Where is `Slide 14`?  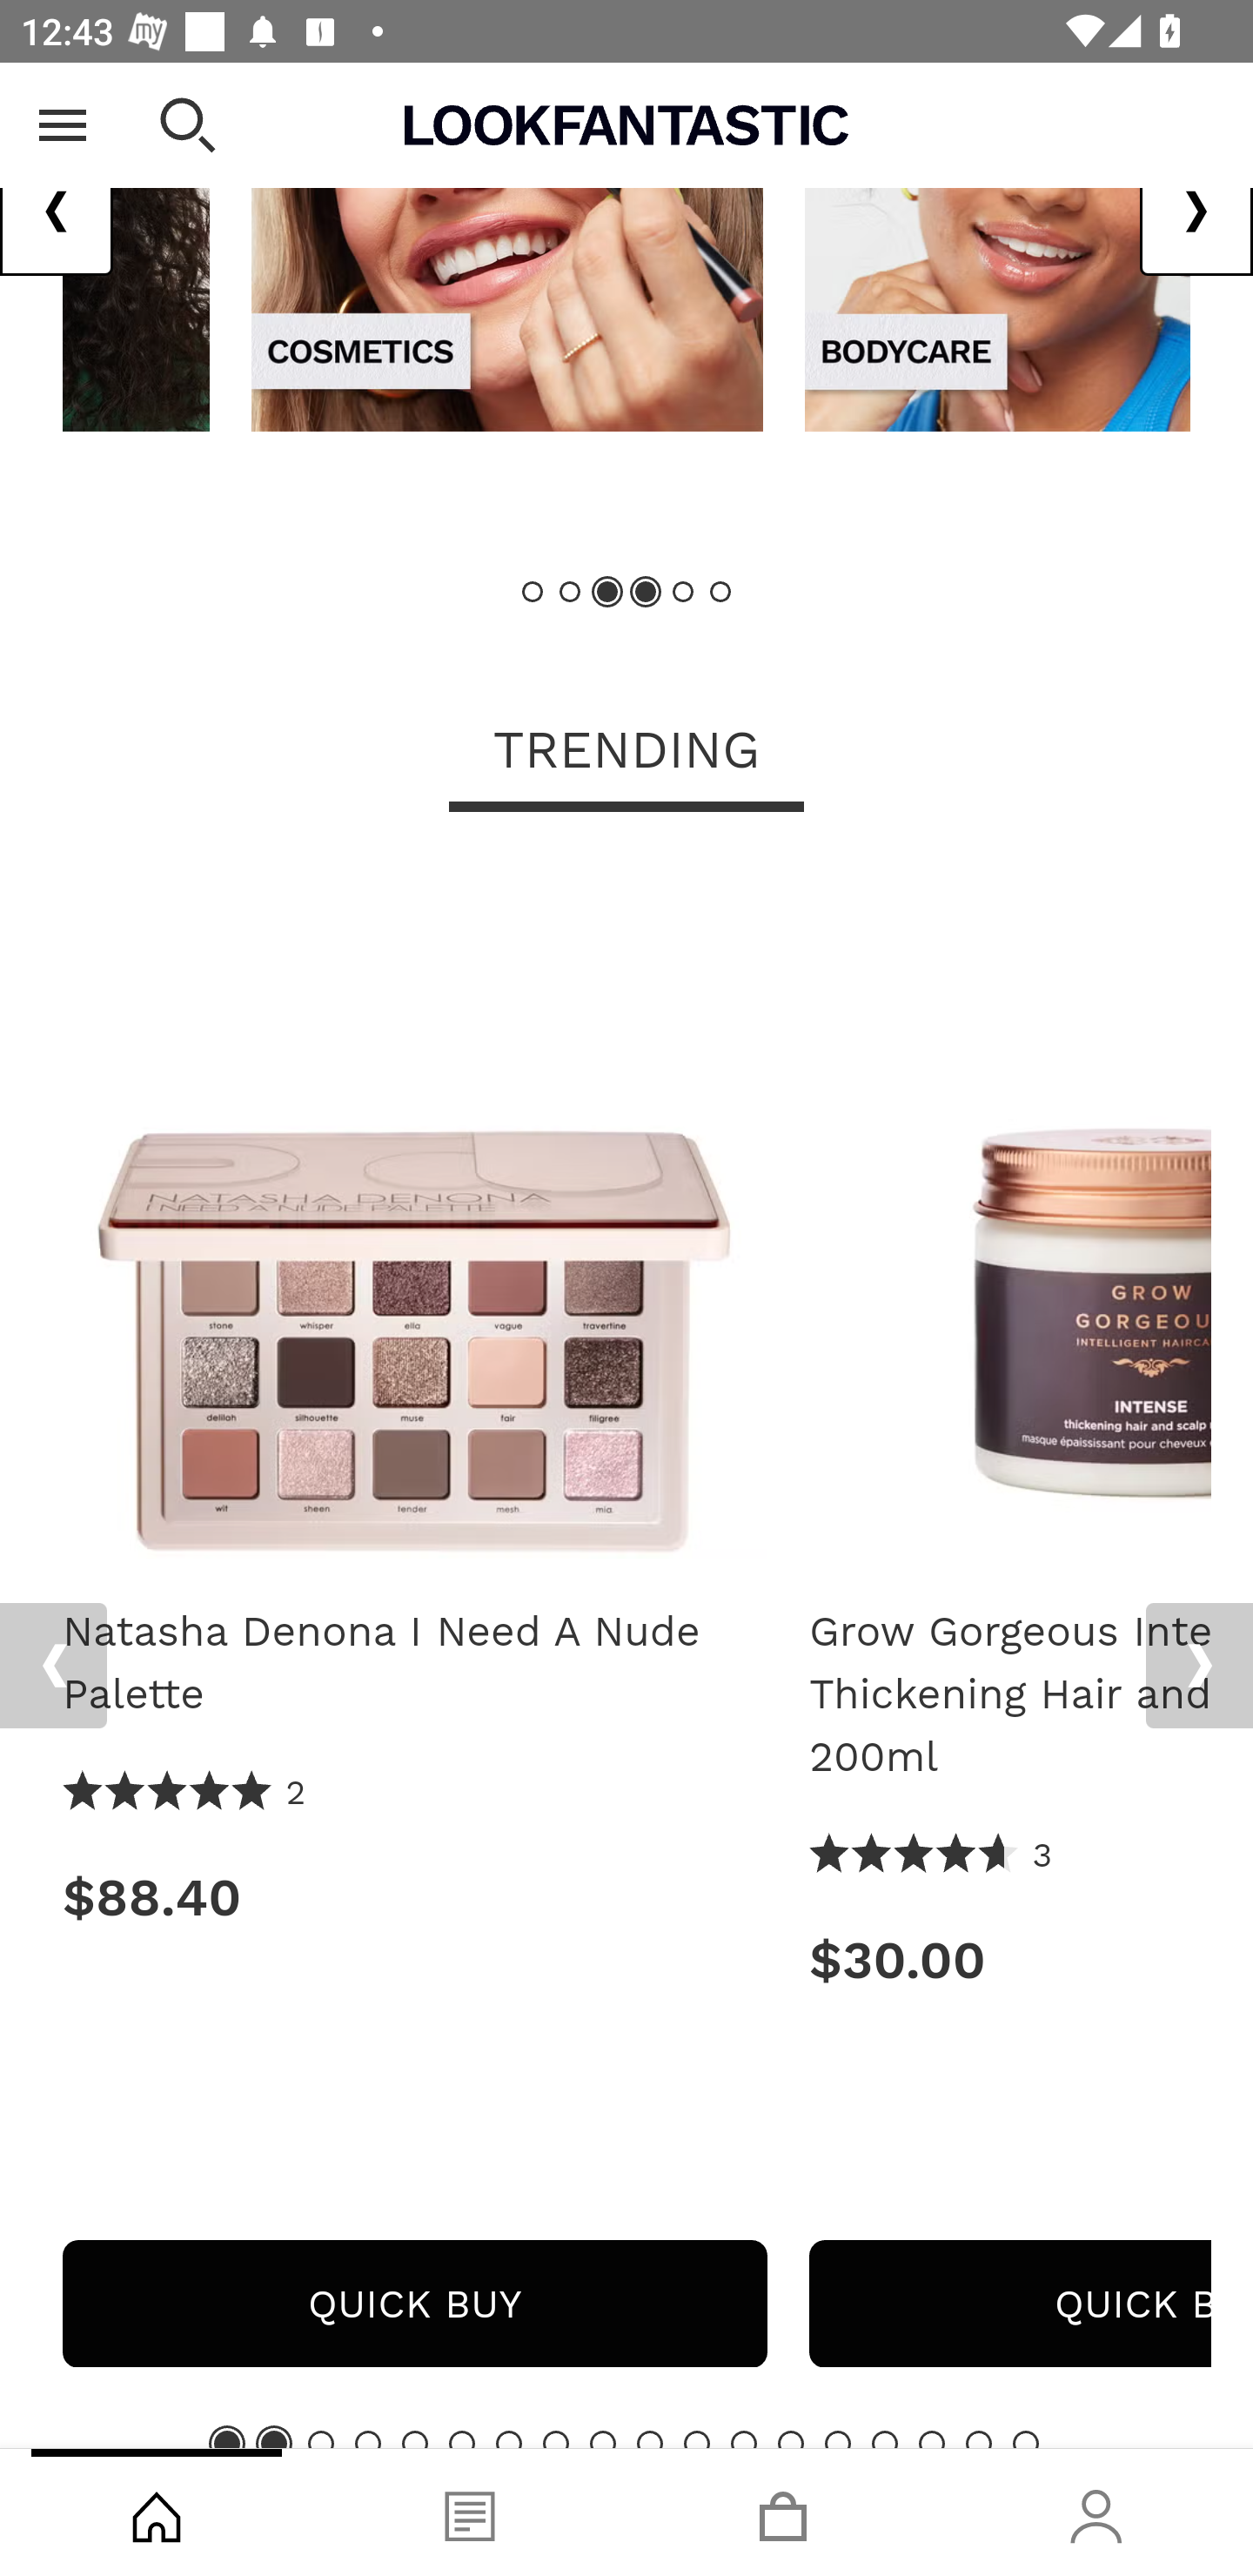
Slide 14 is located at coordinates (837, 2440).